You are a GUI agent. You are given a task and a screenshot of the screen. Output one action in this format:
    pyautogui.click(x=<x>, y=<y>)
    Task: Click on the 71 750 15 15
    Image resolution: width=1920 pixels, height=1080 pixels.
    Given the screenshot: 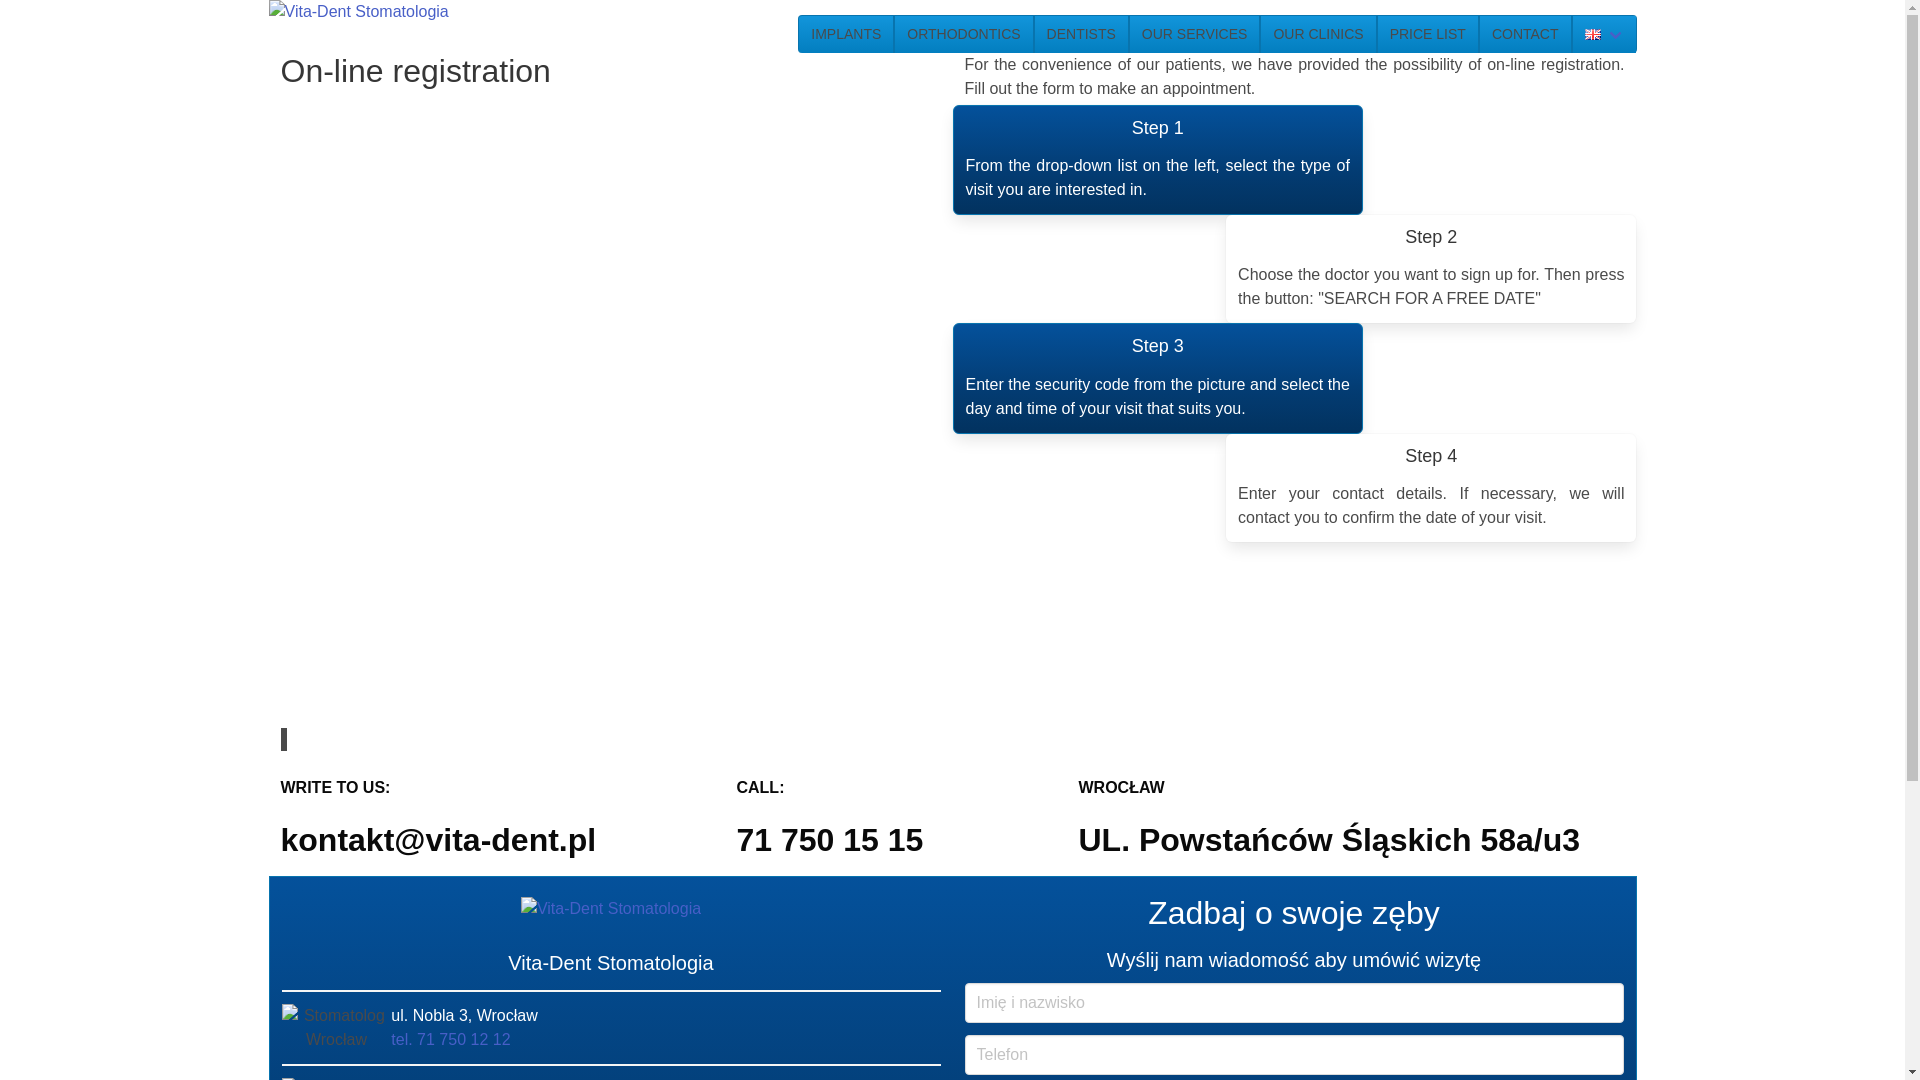 What is the action you would take?
    pyautogui.click(x=829, y=839)
    